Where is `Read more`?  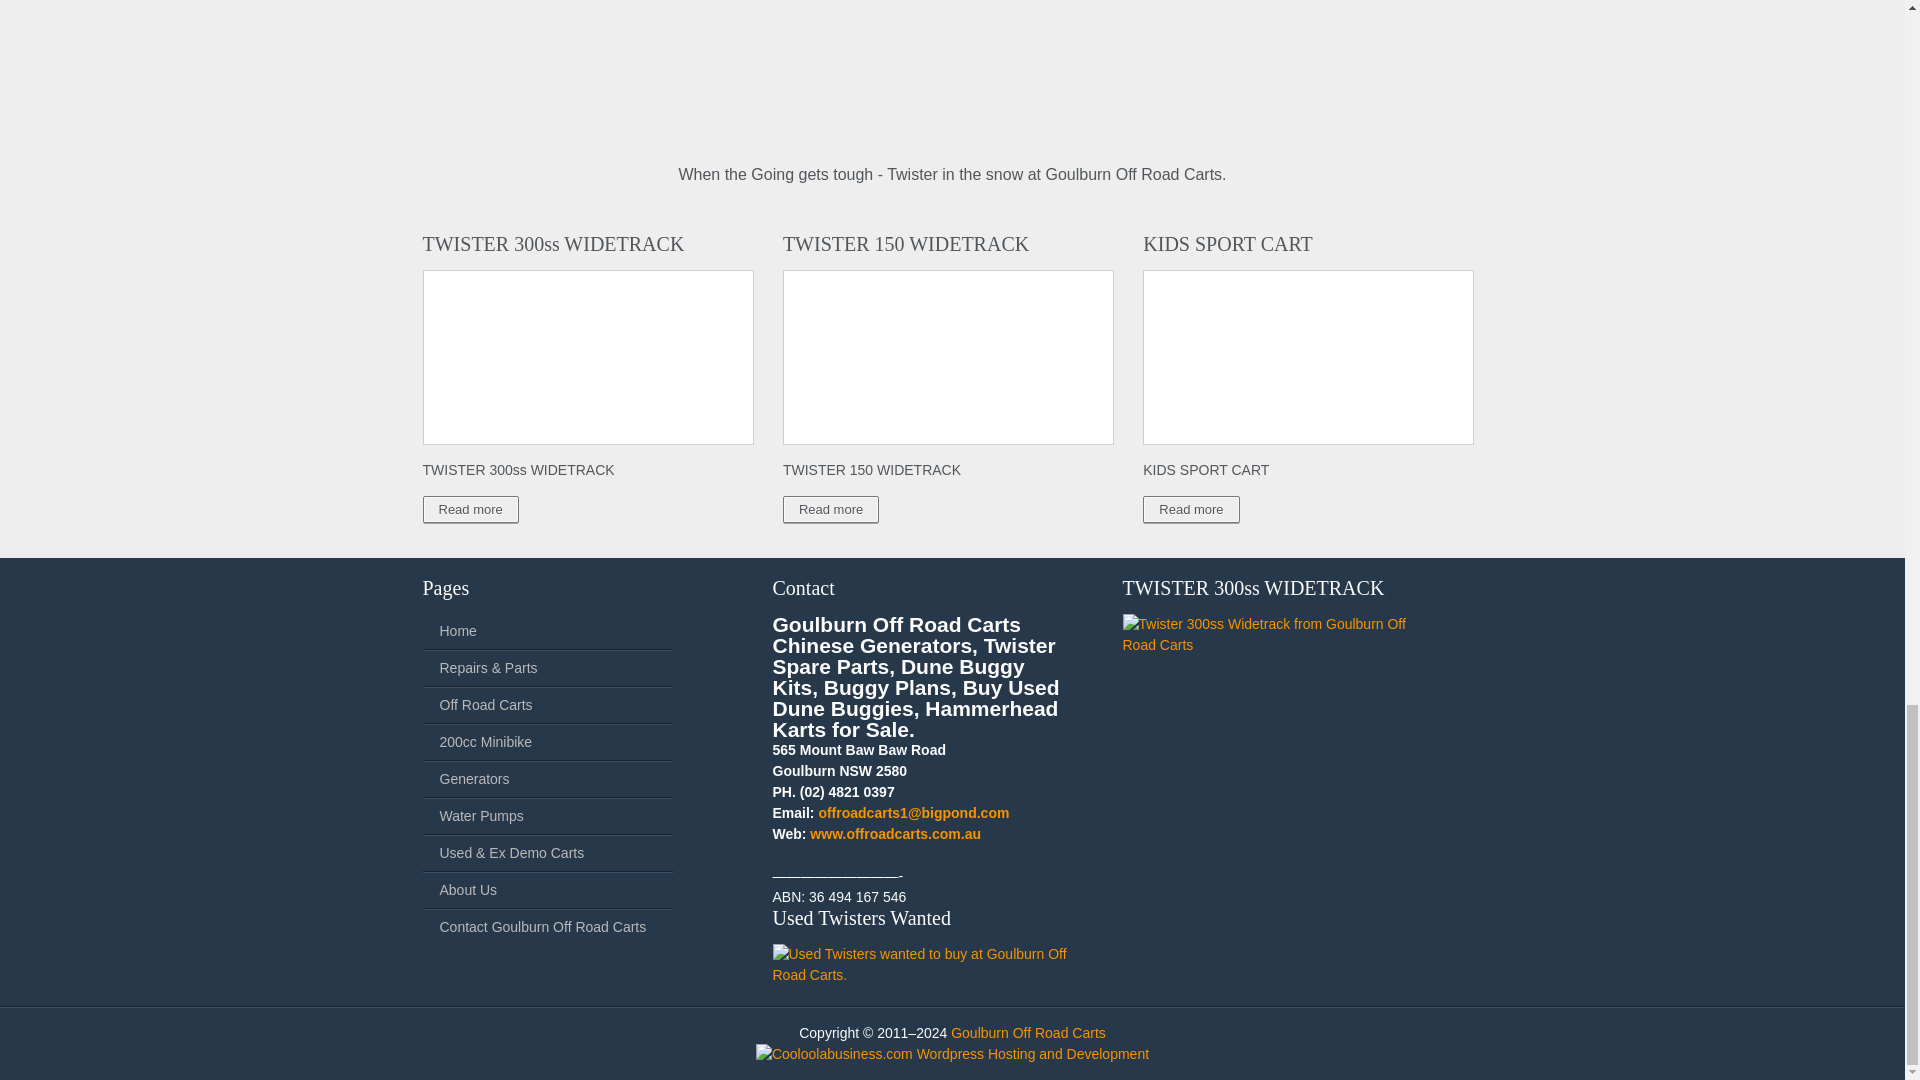
Read more is located at coordinates (1190, 508).